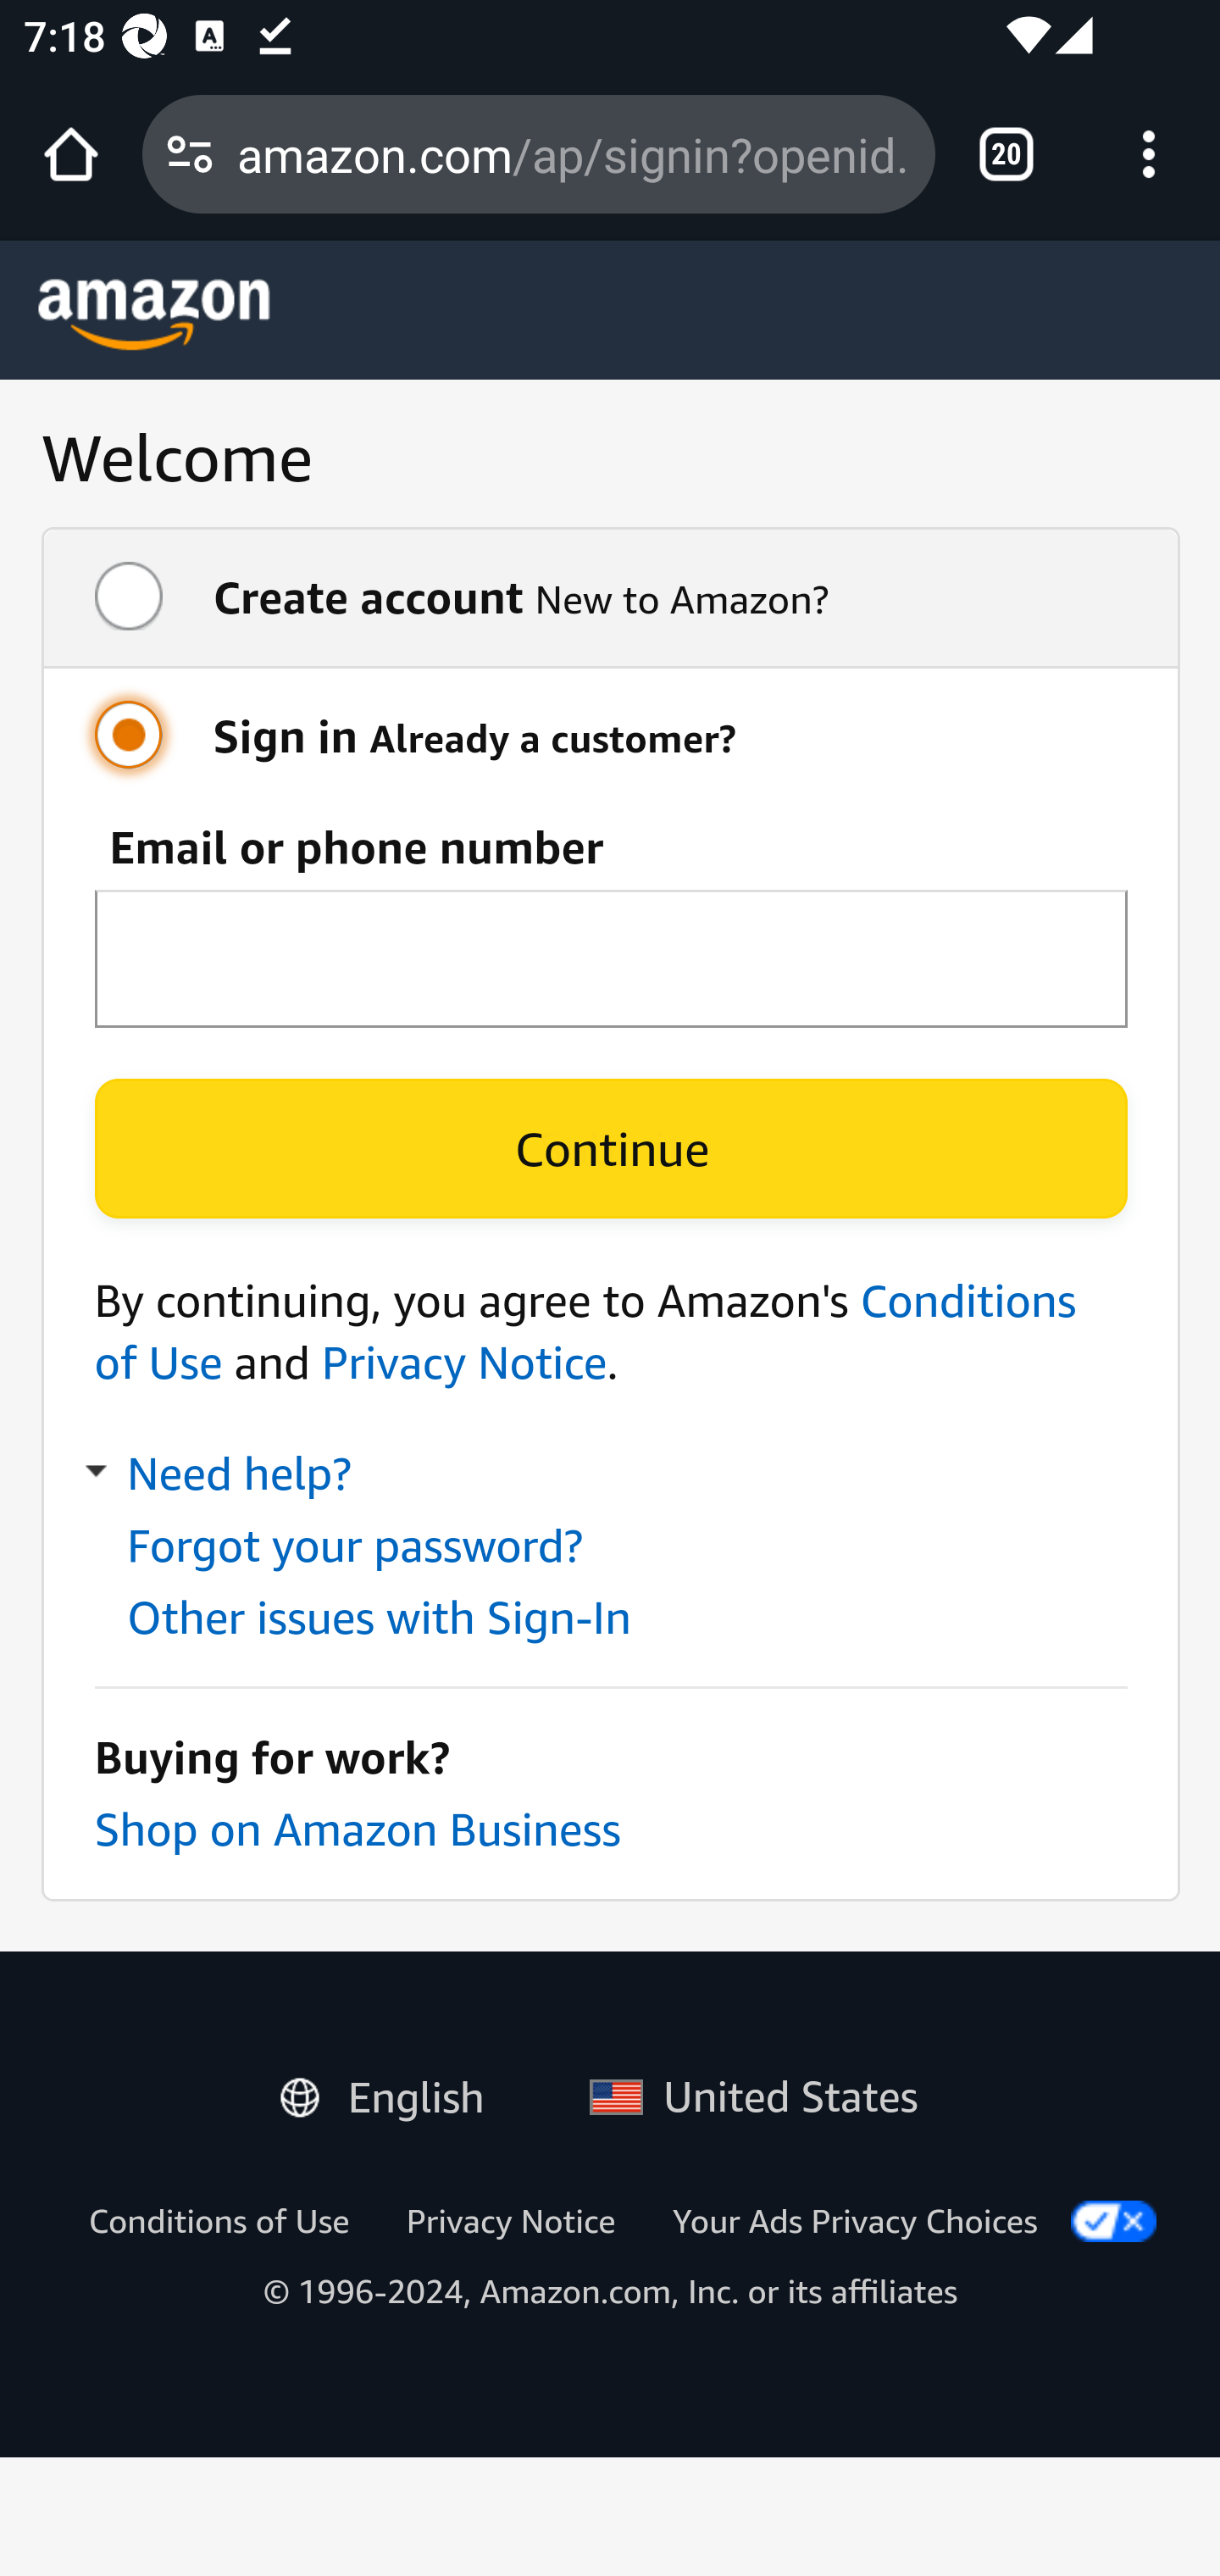 The height and width of the screenshot is (2576, 1220). What do you see at coordinates (155, 314) in the screenshot?
I see `Amazon` at bounding box center [155, 314].